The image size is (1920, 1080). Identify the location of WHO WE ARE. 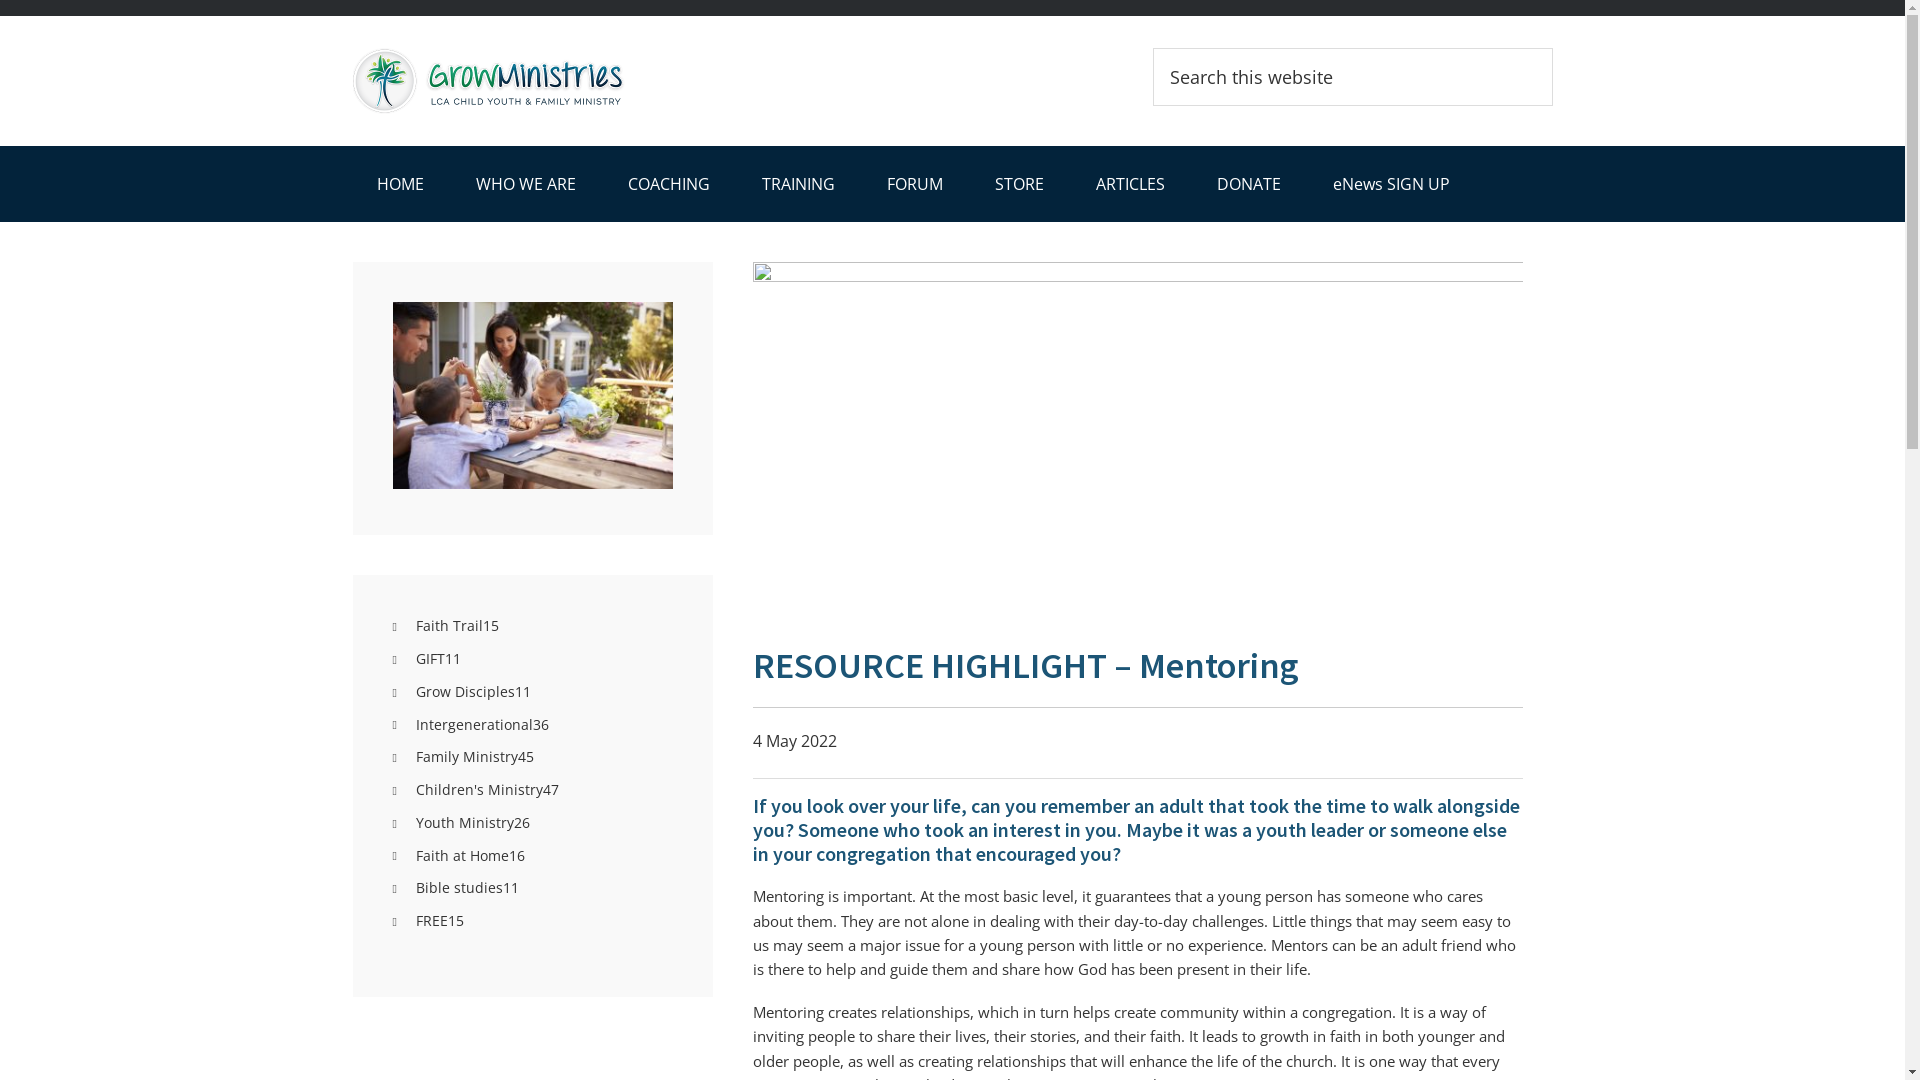
(526, 184).